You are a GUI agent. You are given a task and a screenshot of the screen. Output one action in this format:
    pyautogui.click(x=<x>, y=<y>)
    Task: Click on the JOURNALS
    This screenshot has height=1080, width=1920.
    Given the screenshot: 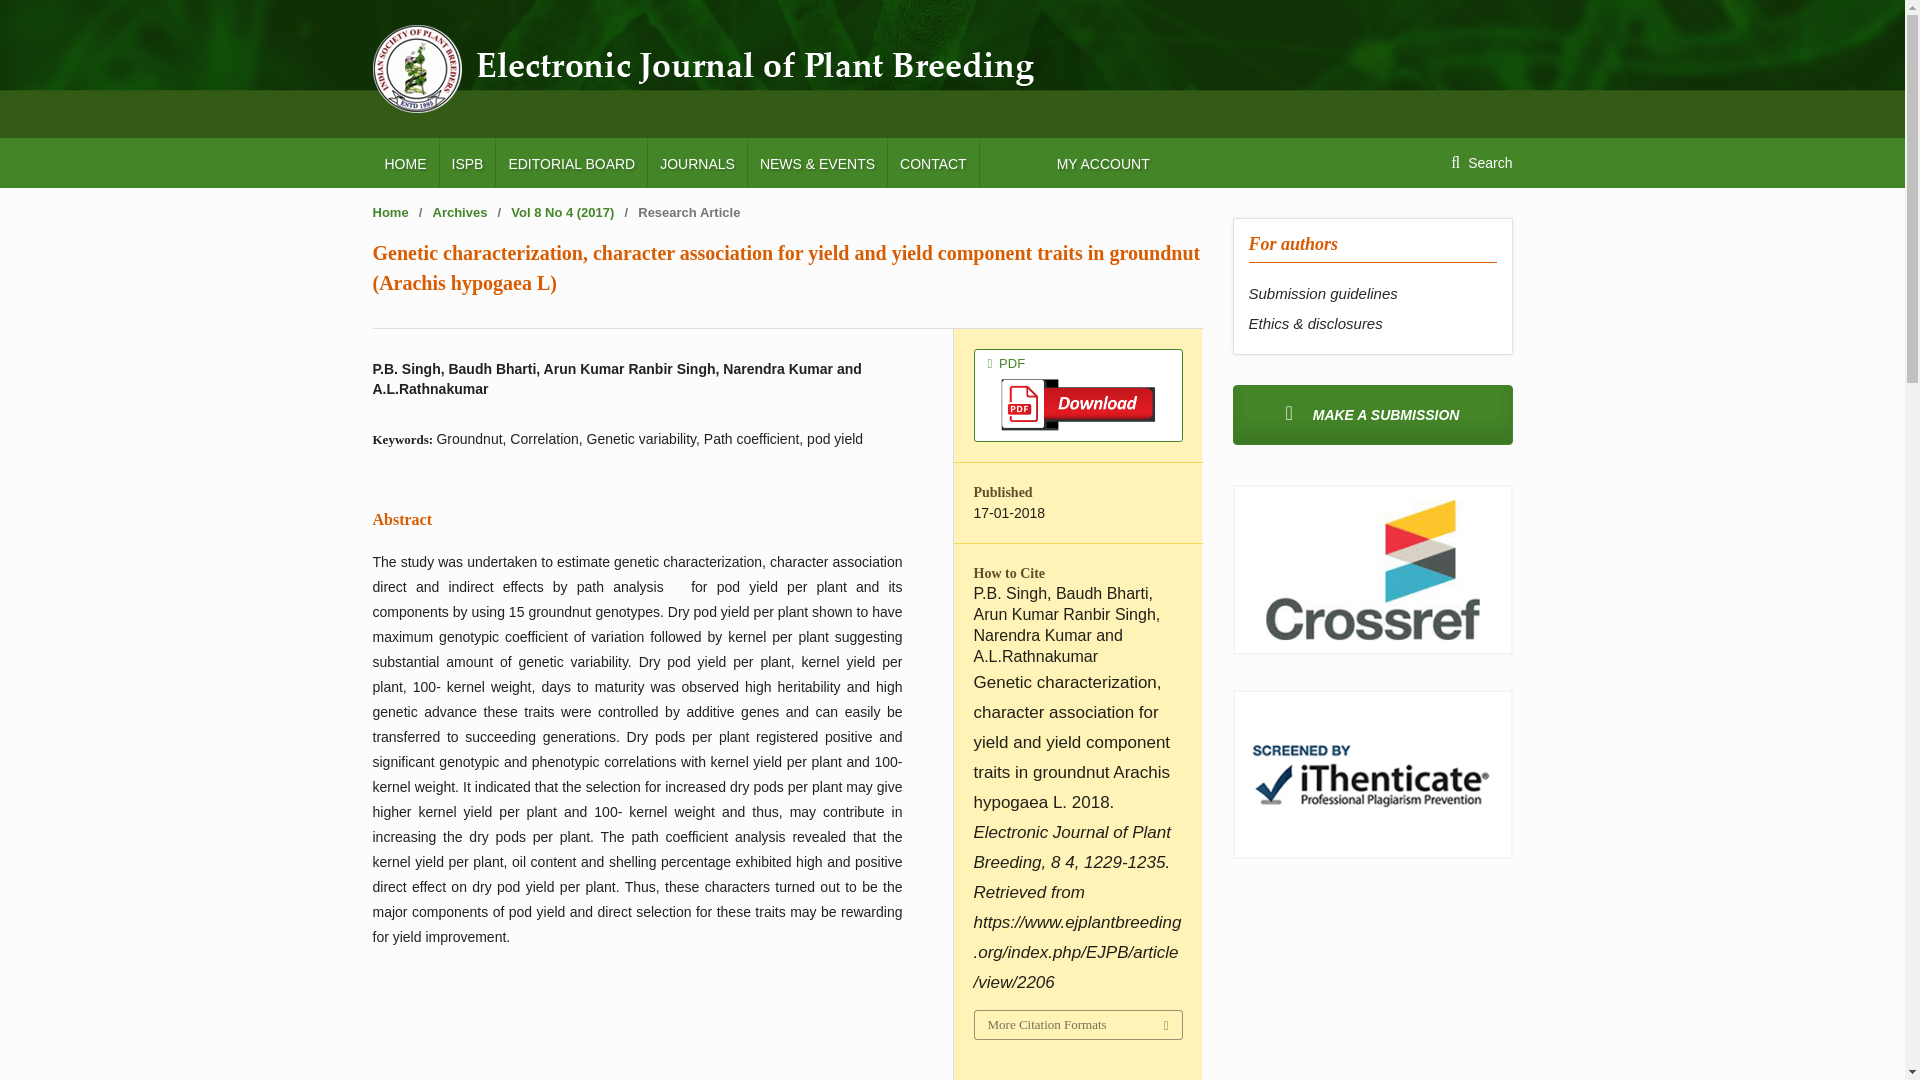 What is the action you would take?
    pyautogui.click(x=697, y=162)
    